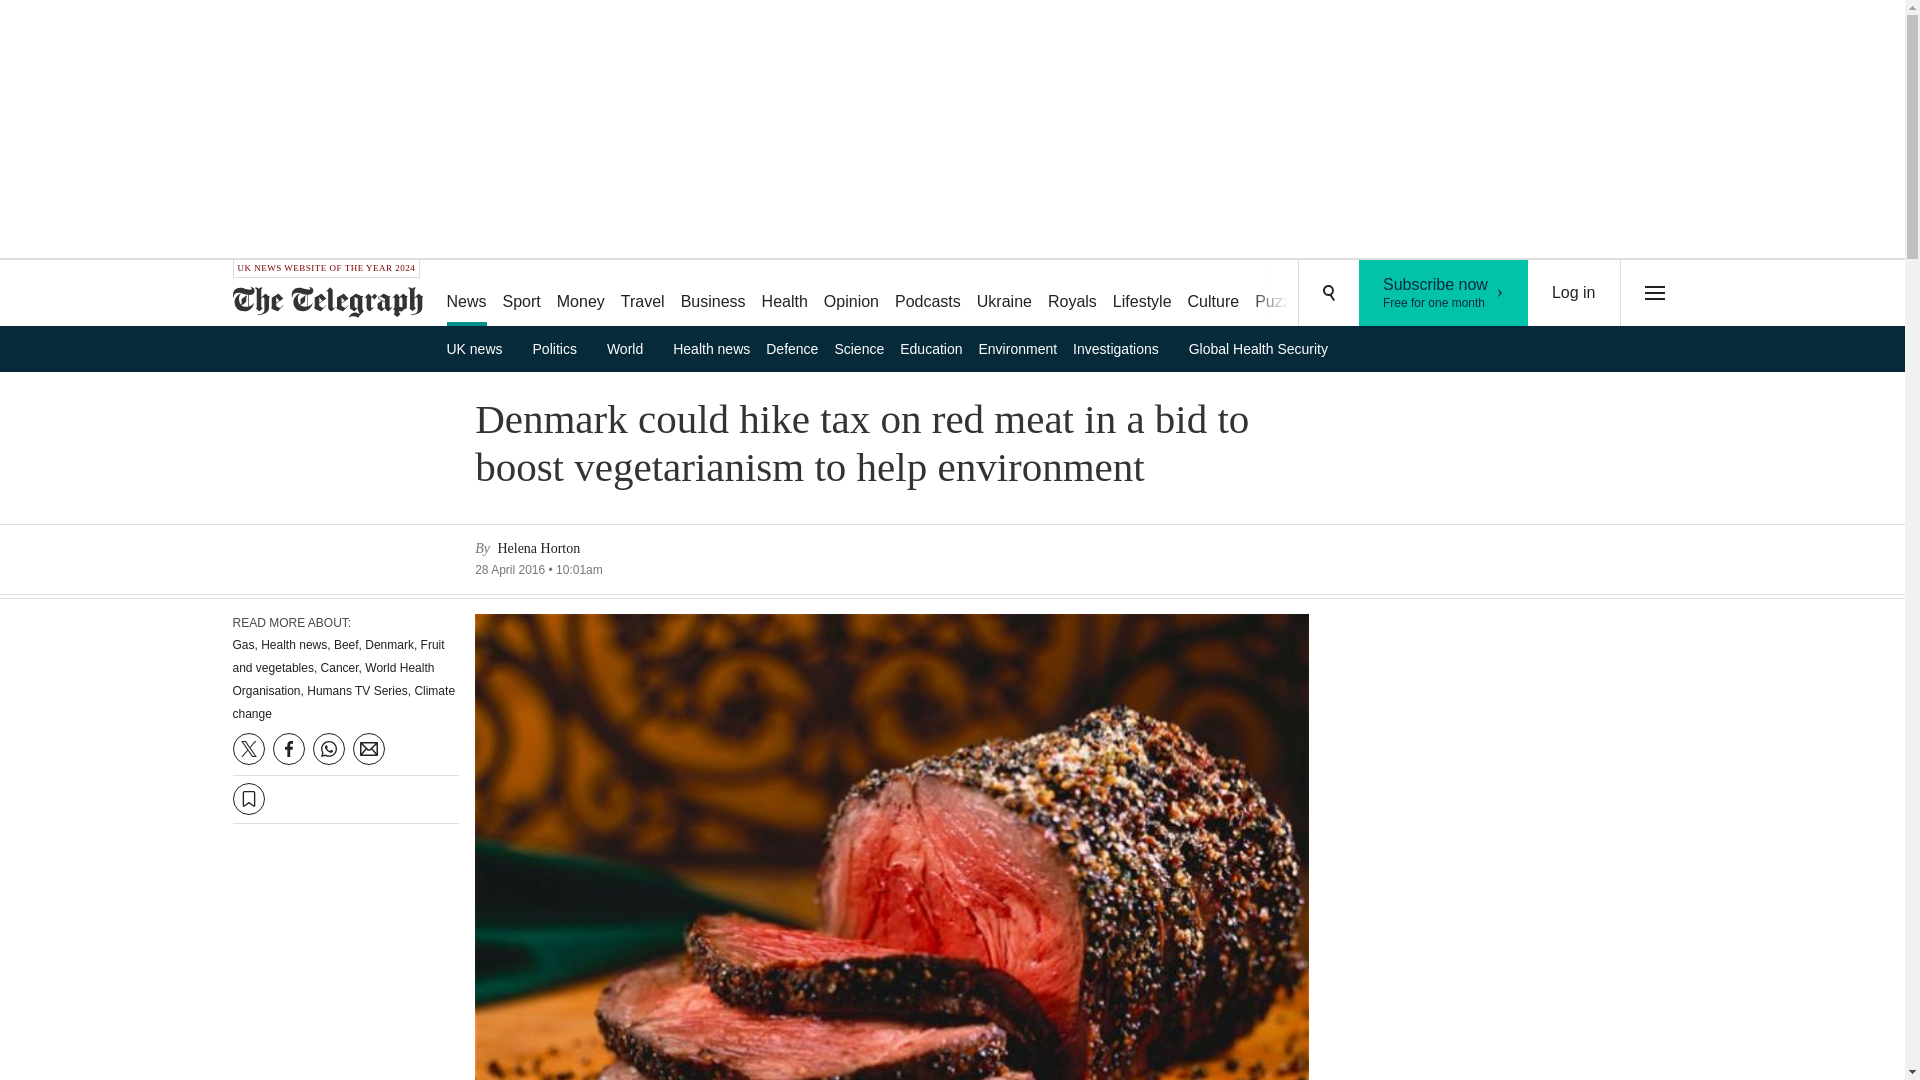 The height and width of the screenshot is (1080, 1920). I want to click on Health, so click(480, 348).